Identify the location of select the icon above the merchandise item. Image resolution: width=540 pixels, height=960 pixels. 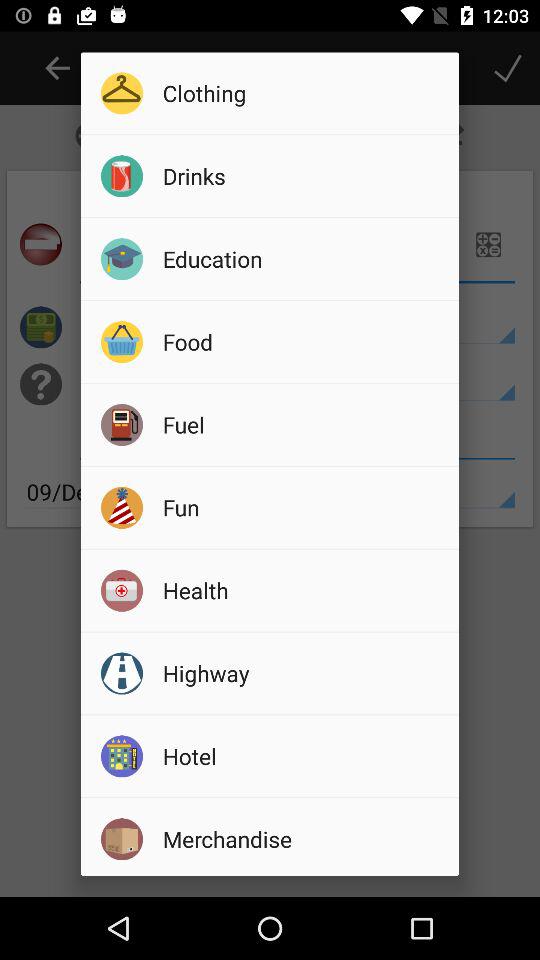
(304, 756).